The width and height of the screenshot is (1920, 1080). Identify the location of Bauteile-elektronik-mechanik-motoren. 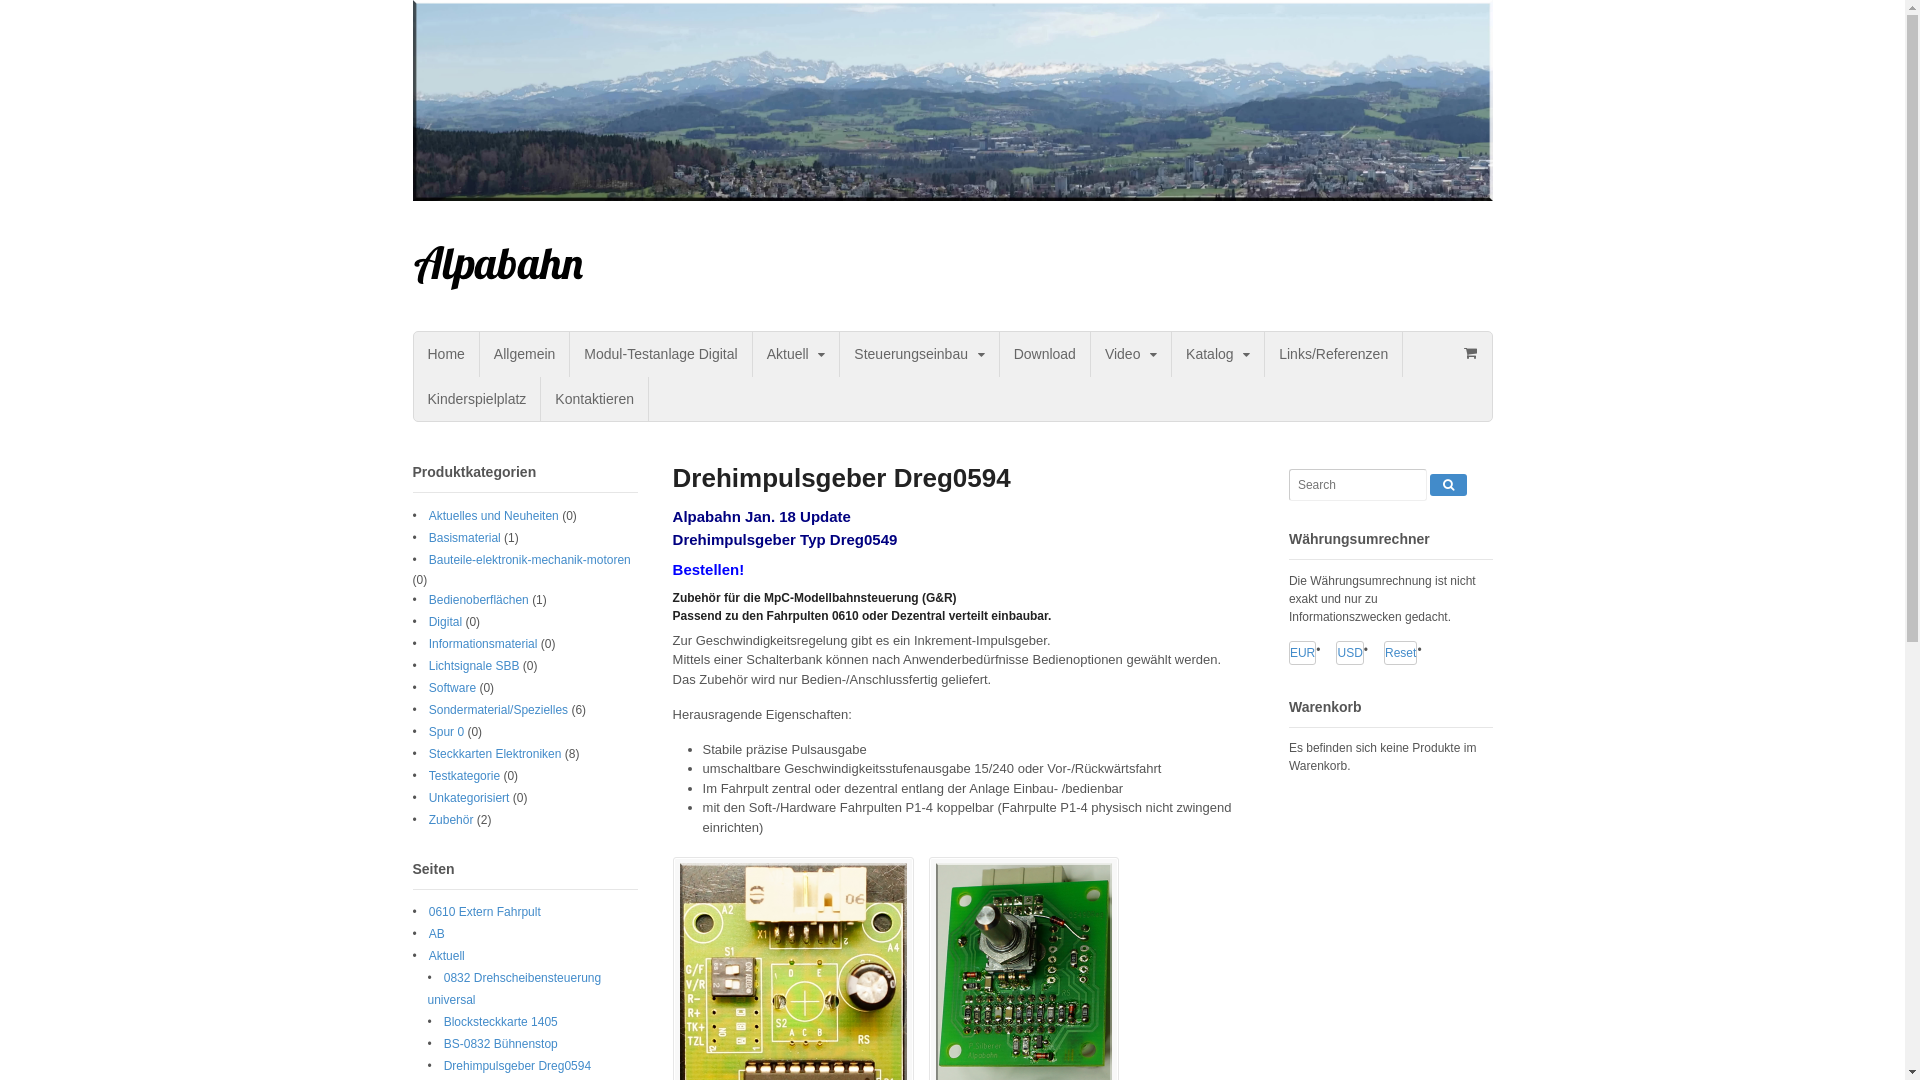
(530, 560).